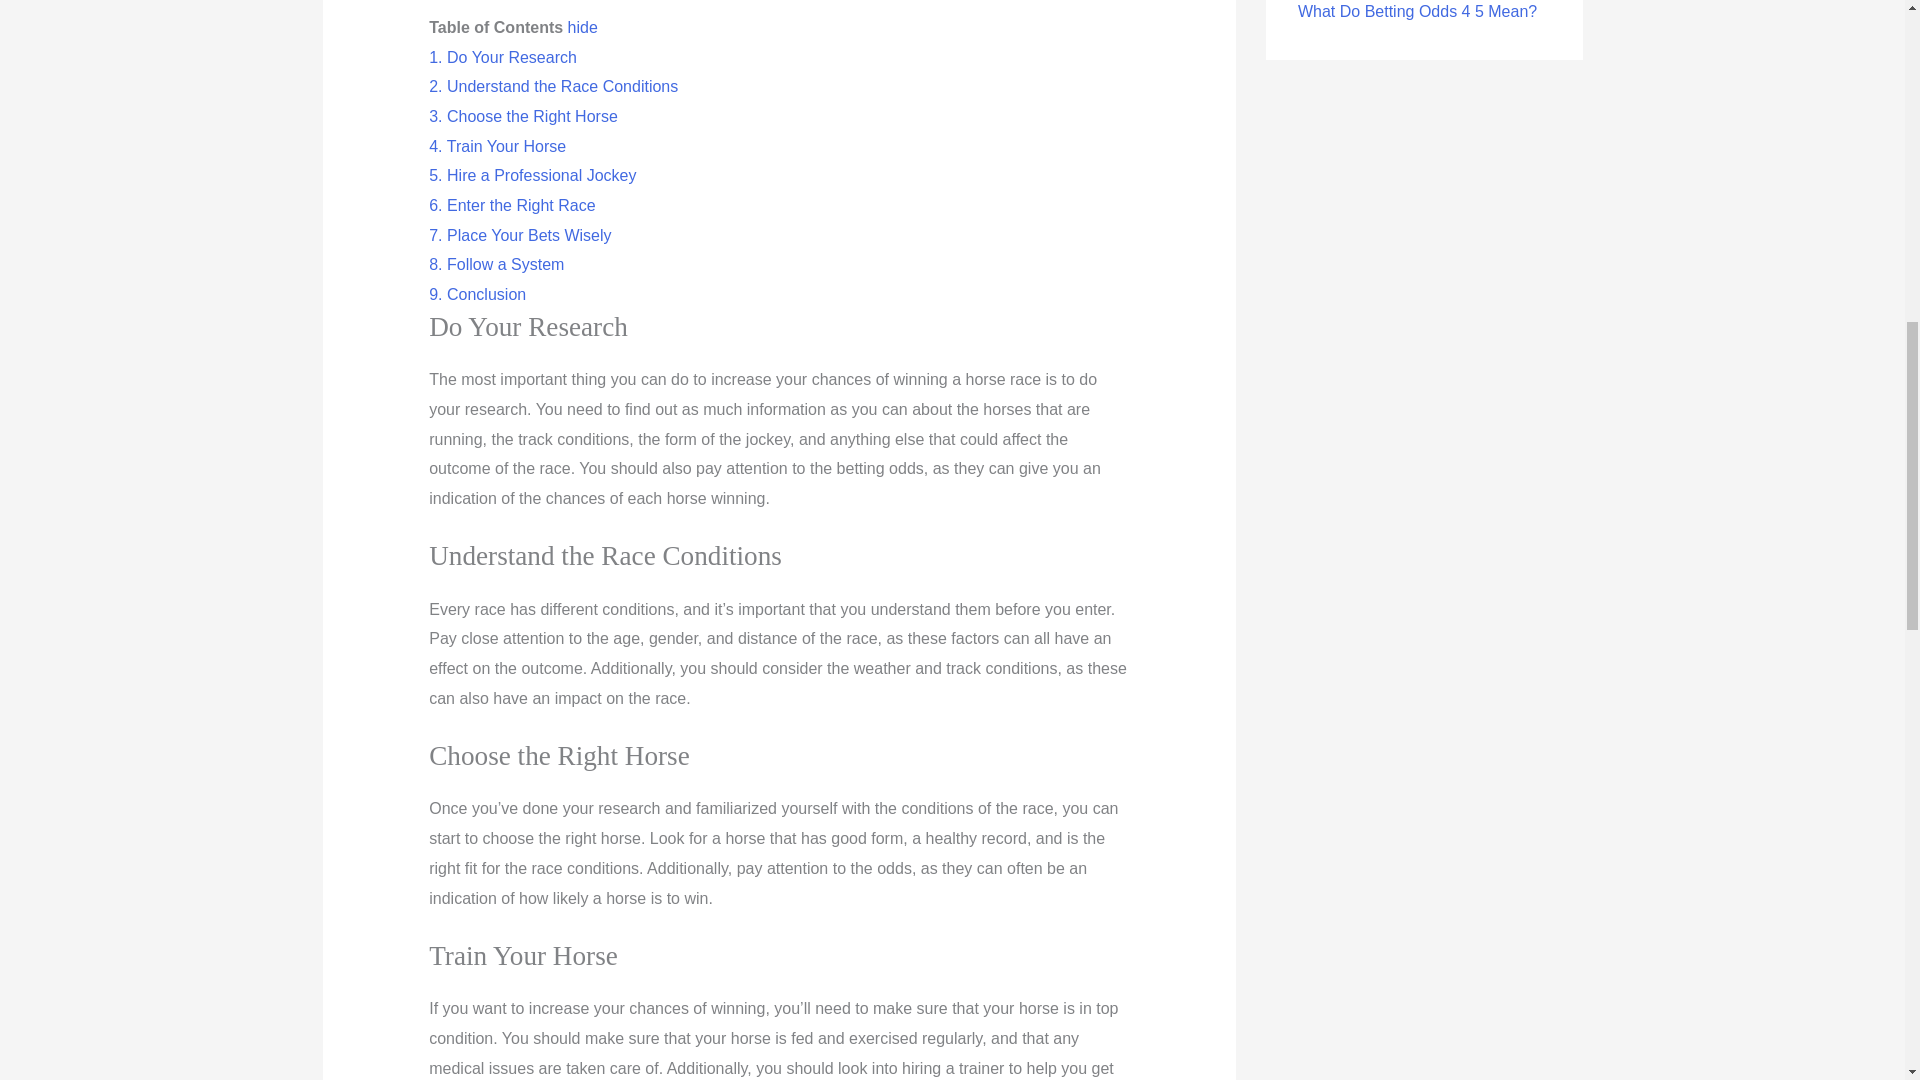  I want to click on 3. Choose the Right Horse, so click(523, 116).